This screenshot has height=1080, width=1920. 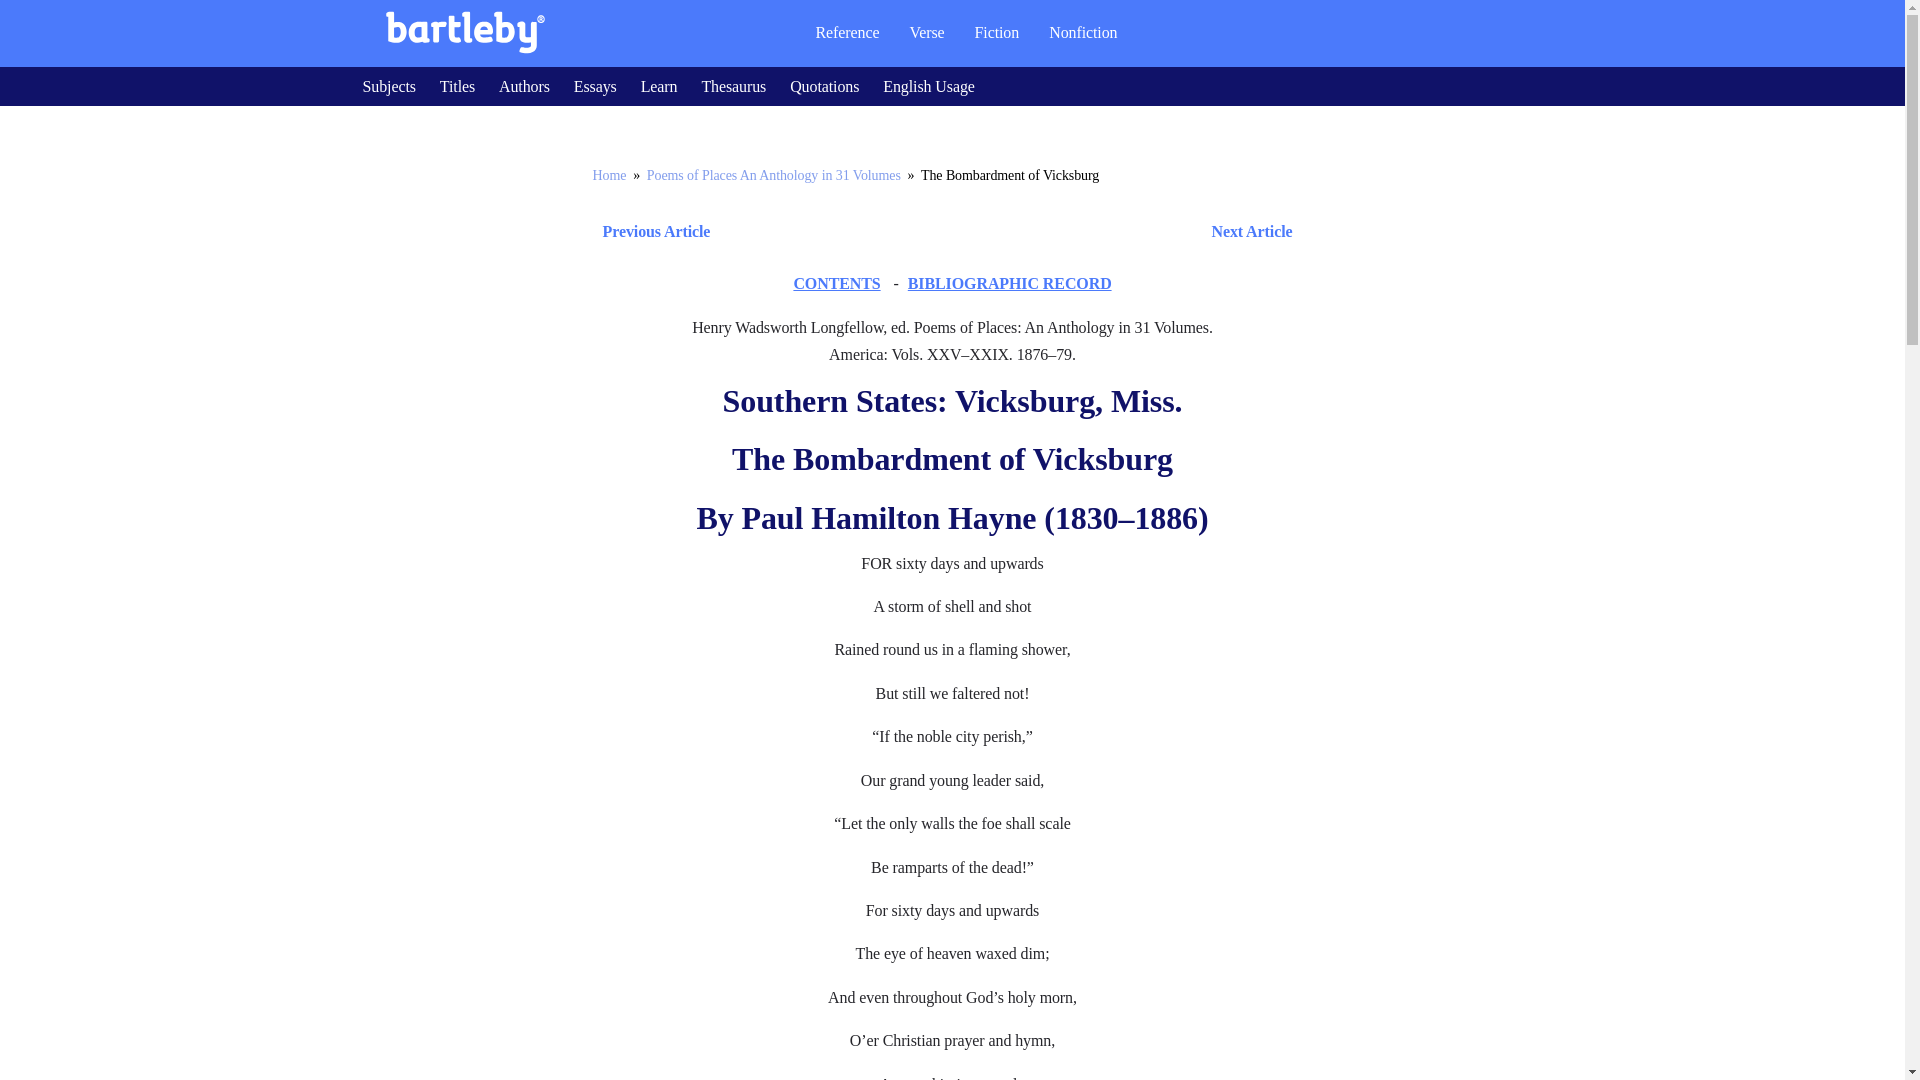 I want to click on BIBLIOGRAPHIC RECORD, so click(x=1010, y=283).